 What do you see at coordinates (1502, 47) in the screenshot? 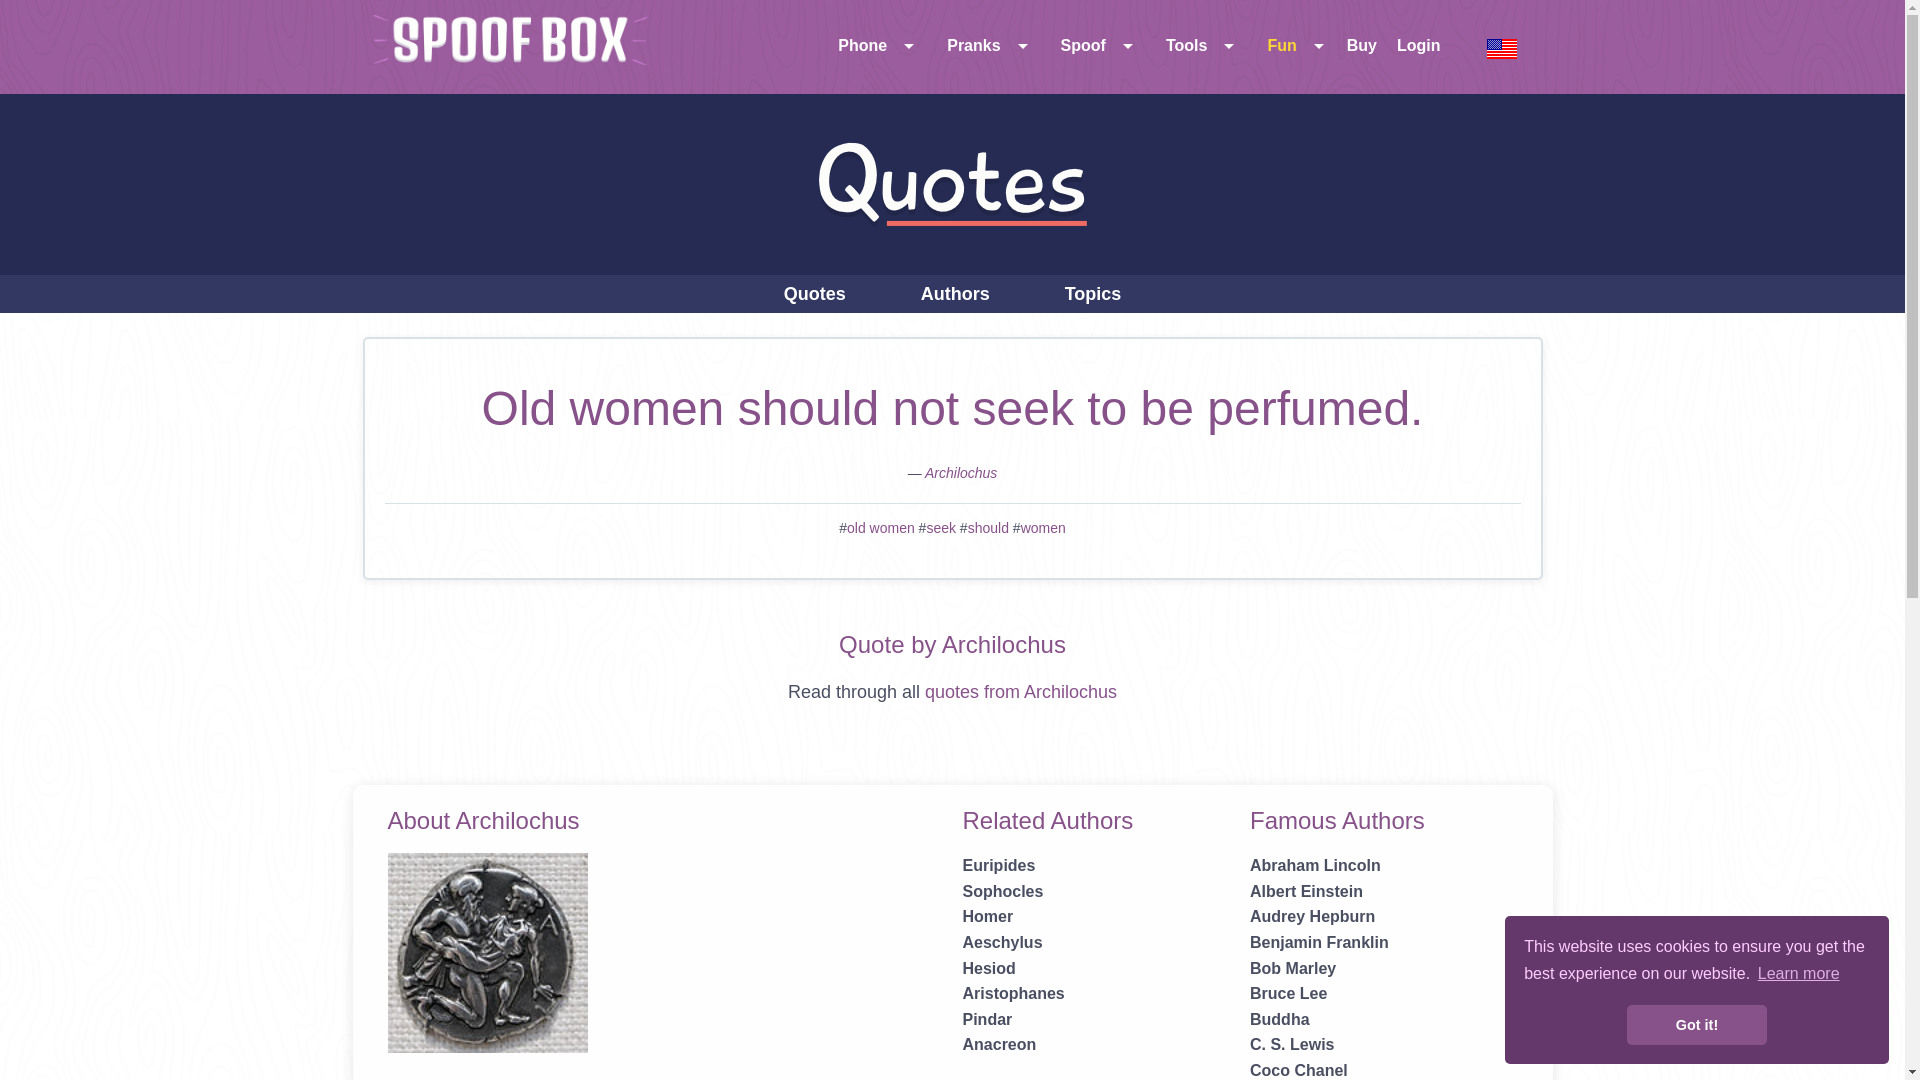
I see `Change language` at bounding box center [1502, 47].